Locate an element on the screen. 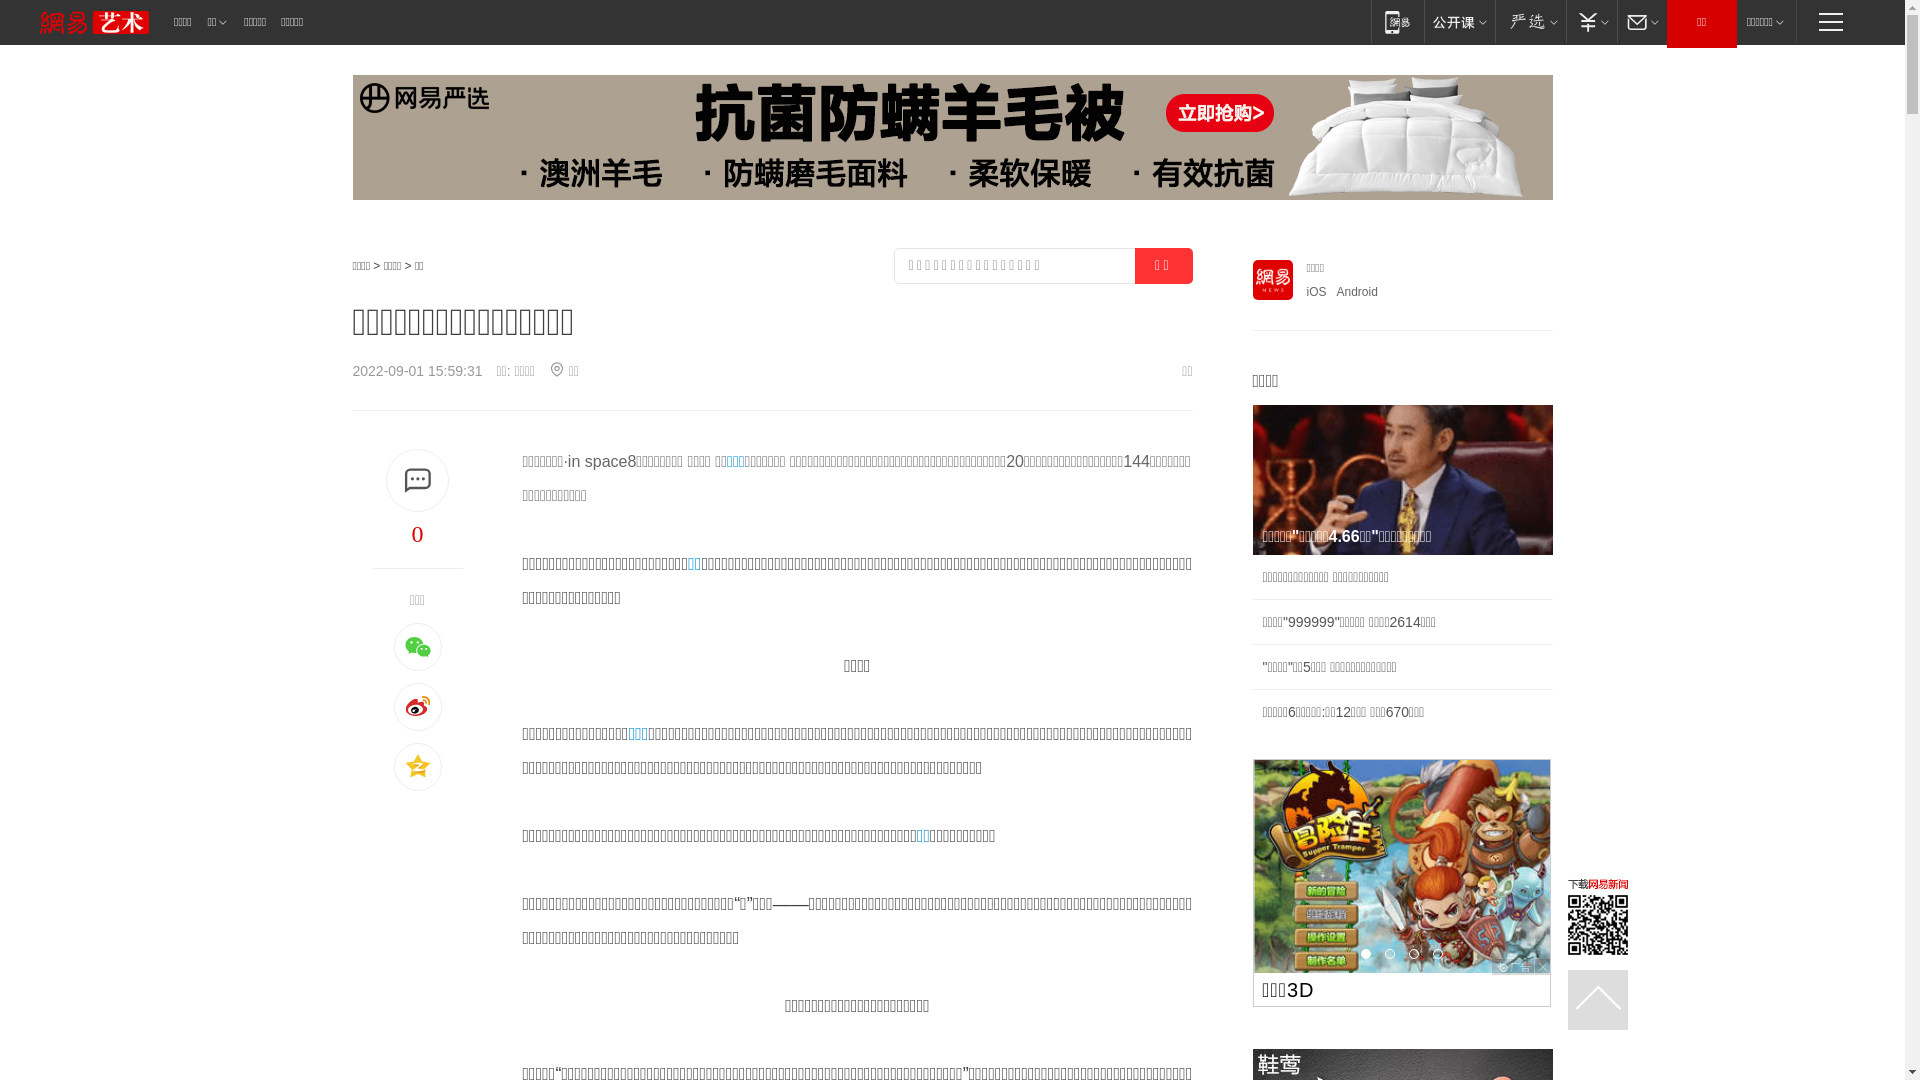  0 is located at coordinates (417, 534).